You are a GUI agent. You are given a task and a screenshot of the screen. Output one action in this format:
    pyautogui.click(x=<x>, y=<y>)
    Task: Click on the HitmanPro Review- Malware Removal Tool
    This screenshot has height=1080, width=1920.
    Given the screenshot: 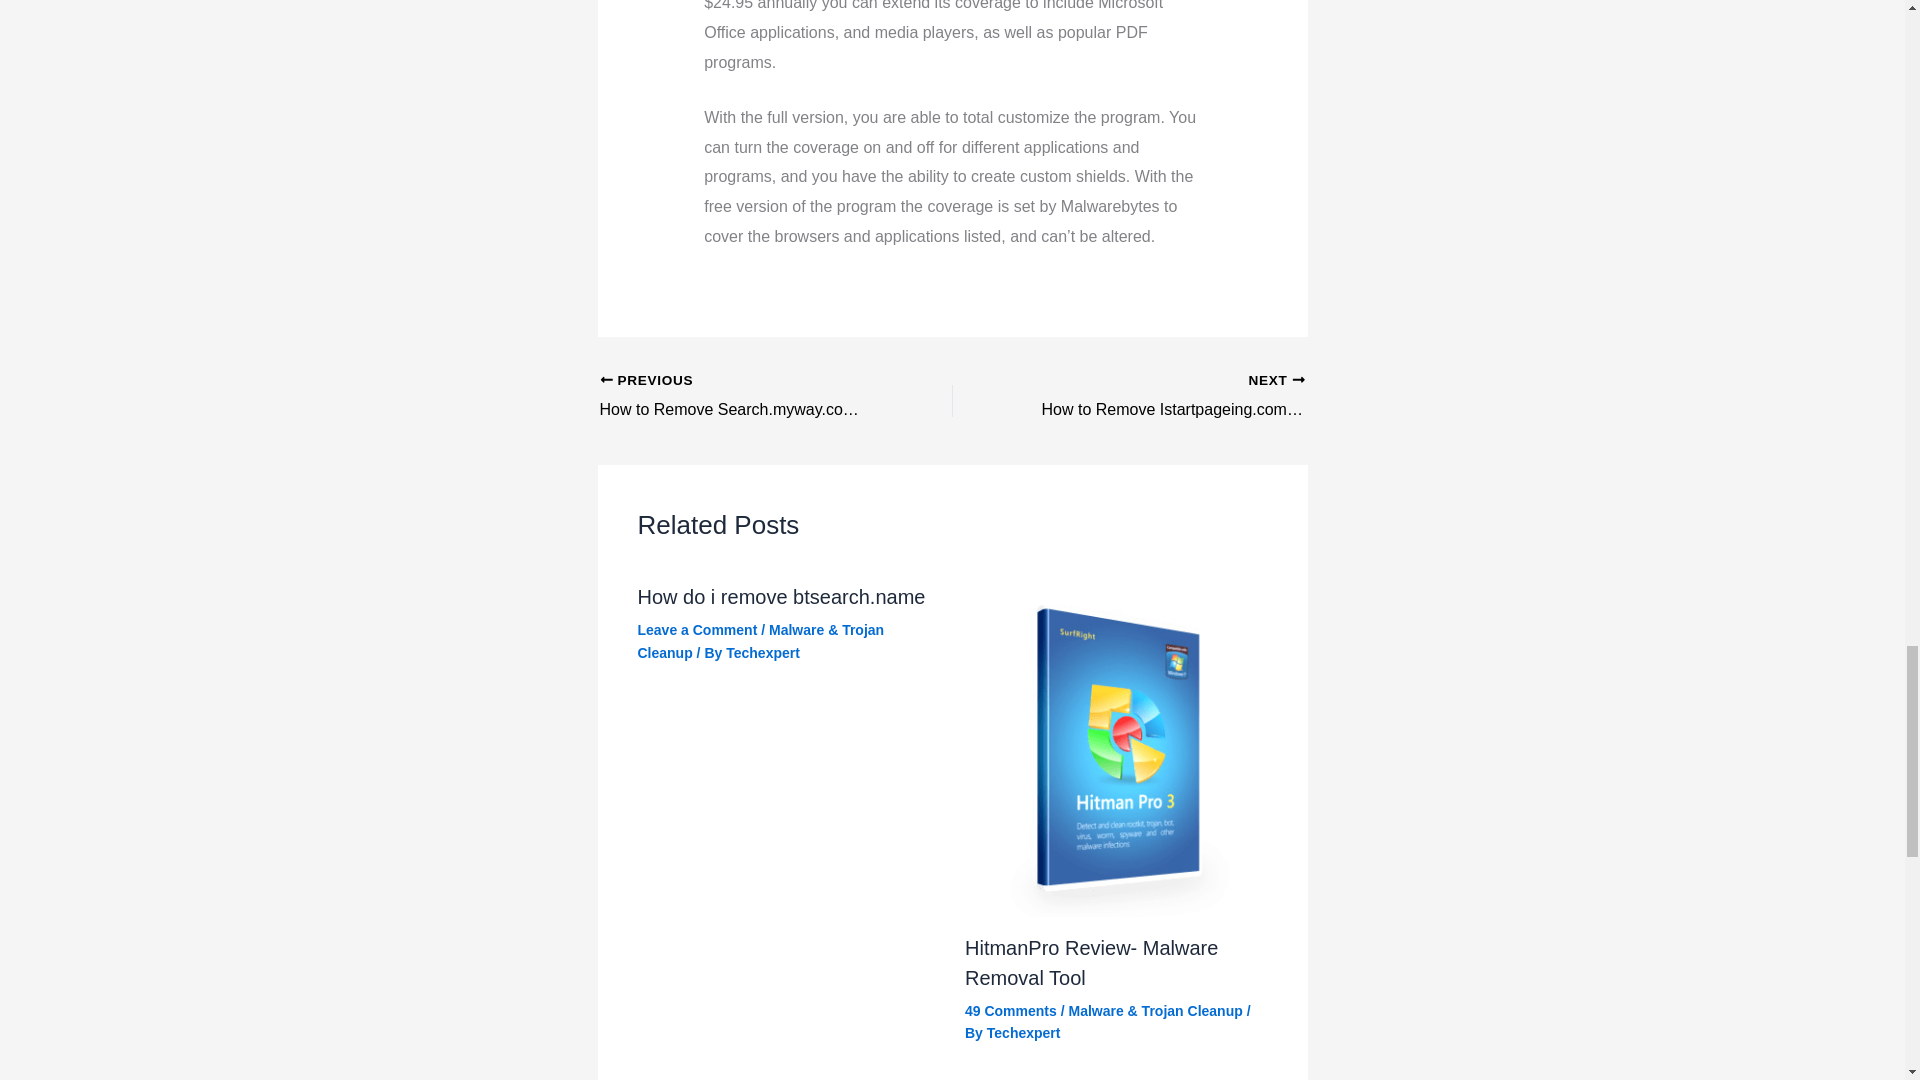 What is the action you would take?
    pyautogui.click(x=1091, y=963)
    